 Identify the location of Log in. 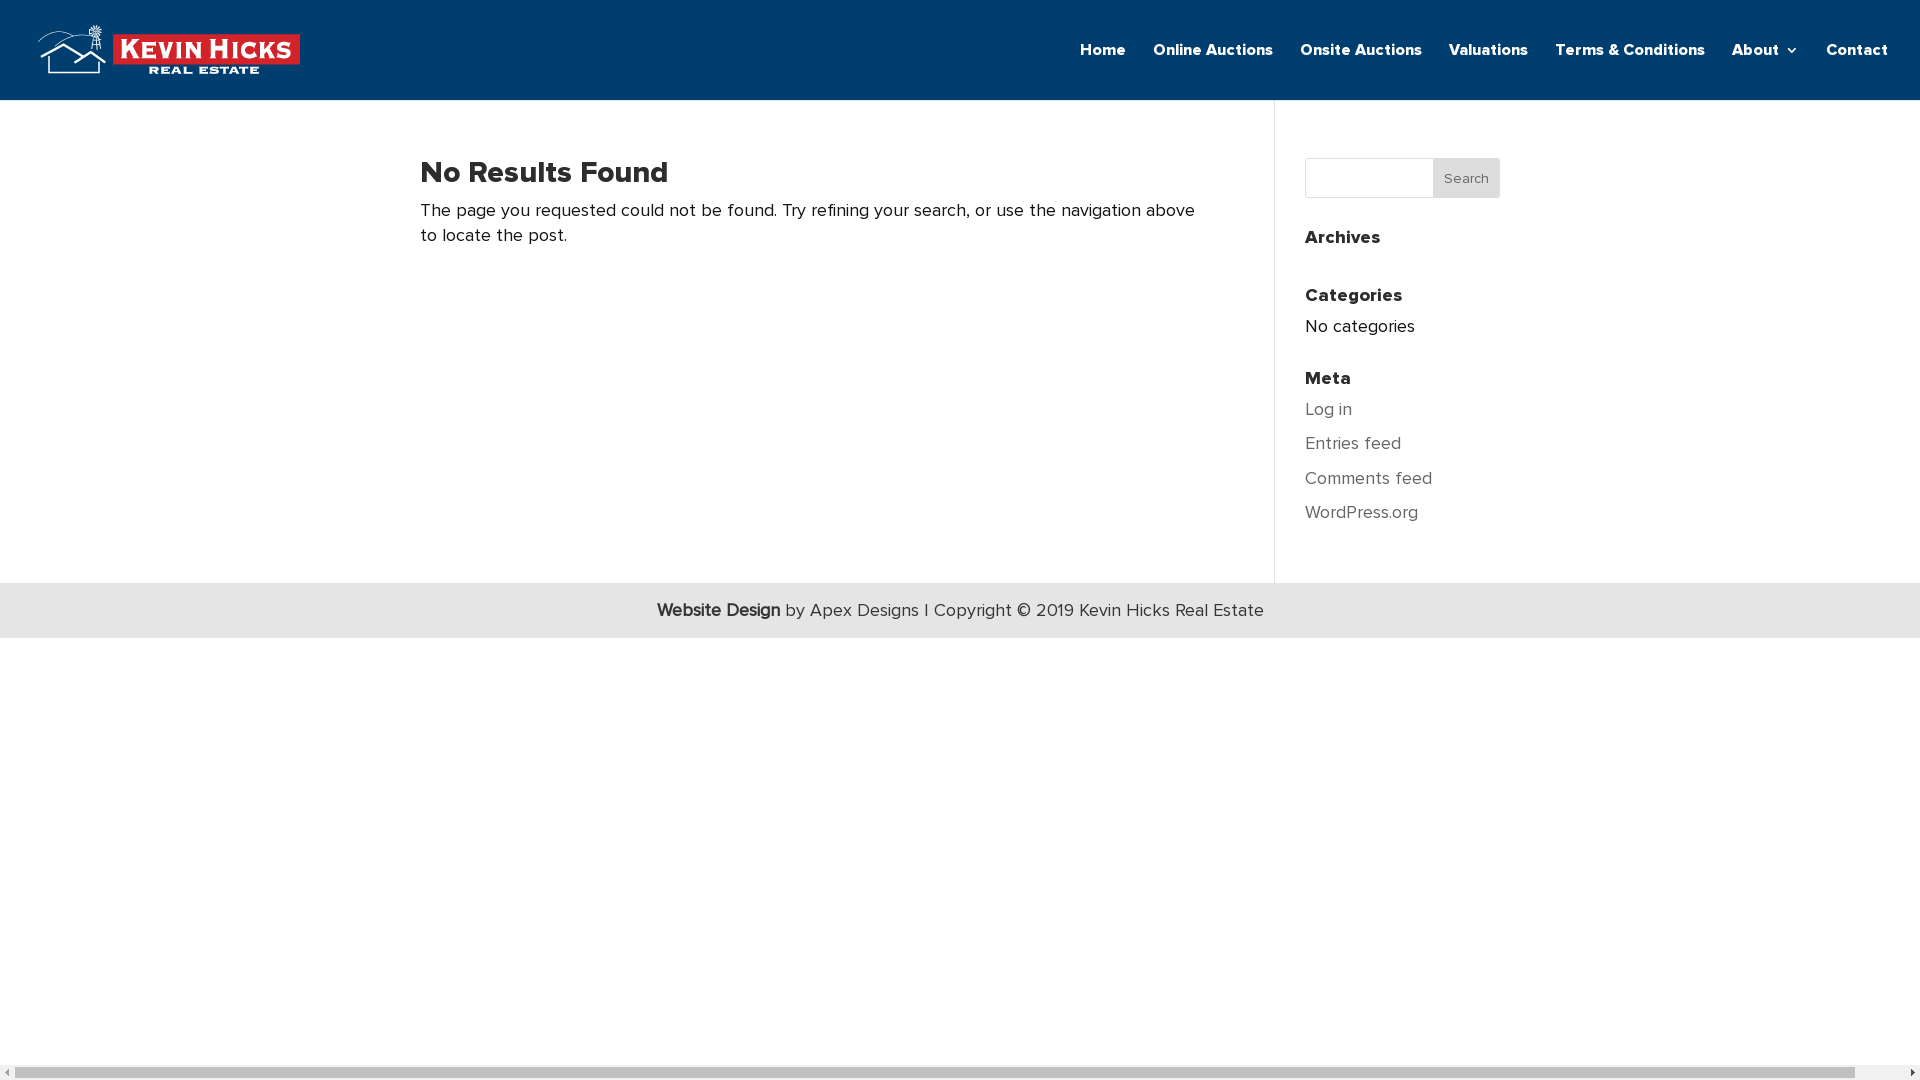
(1328, 409).